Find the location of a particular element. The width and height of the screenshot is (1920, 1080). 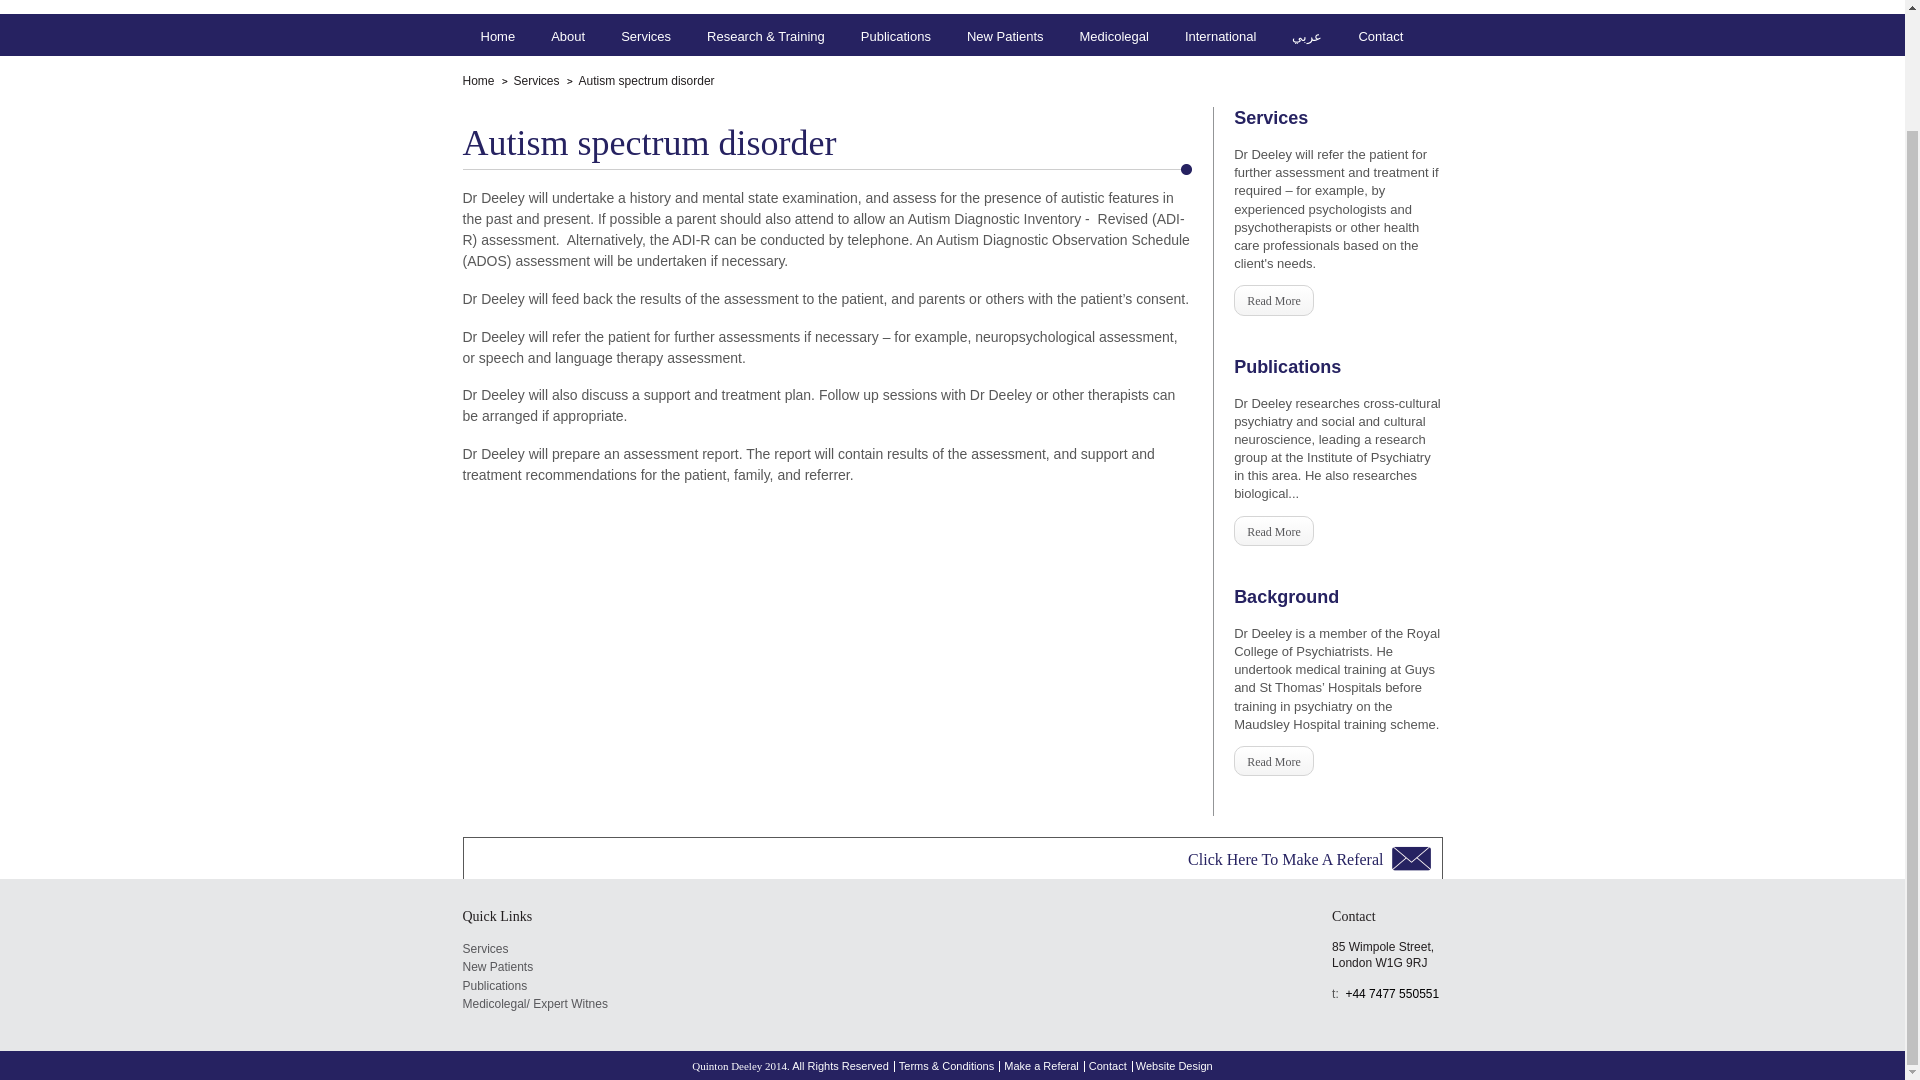

International is located at coordinates (1220, 34).